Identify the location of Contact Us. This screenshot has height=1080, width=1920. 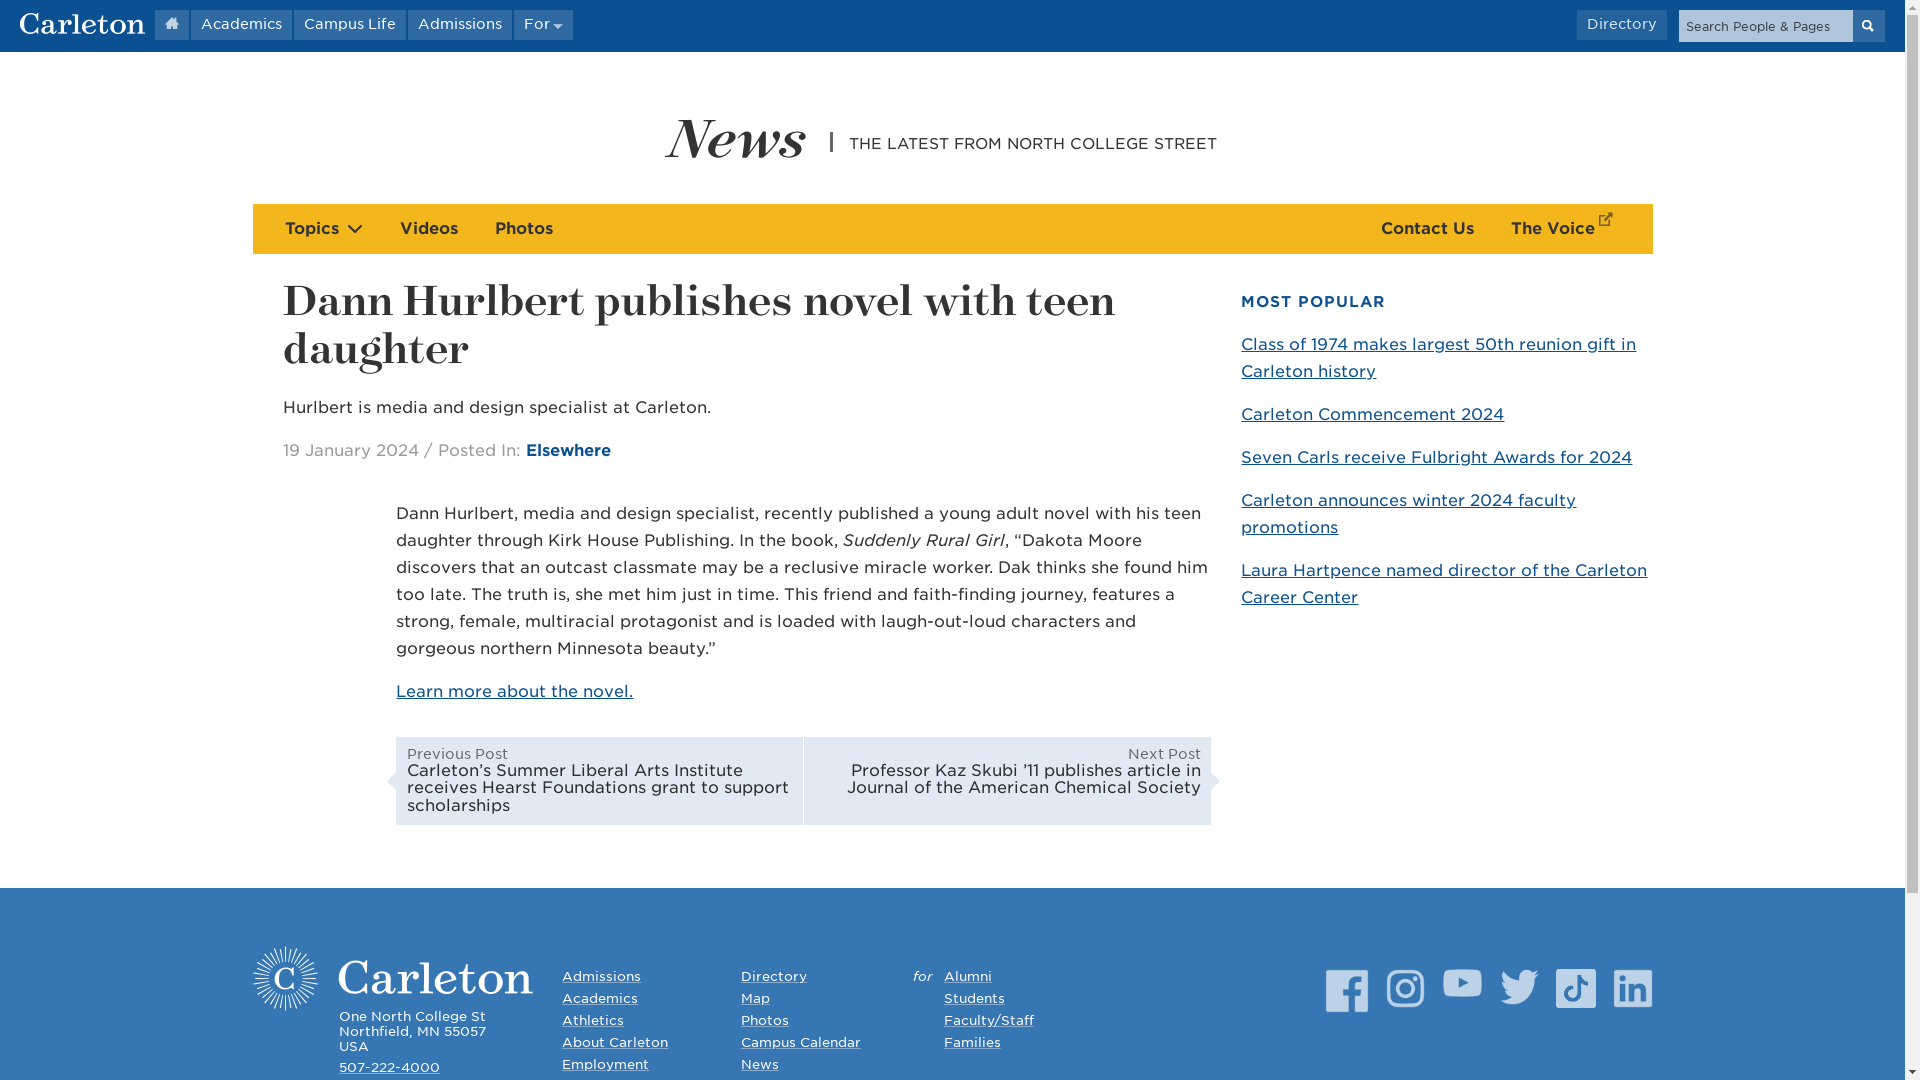
(1427, 228).